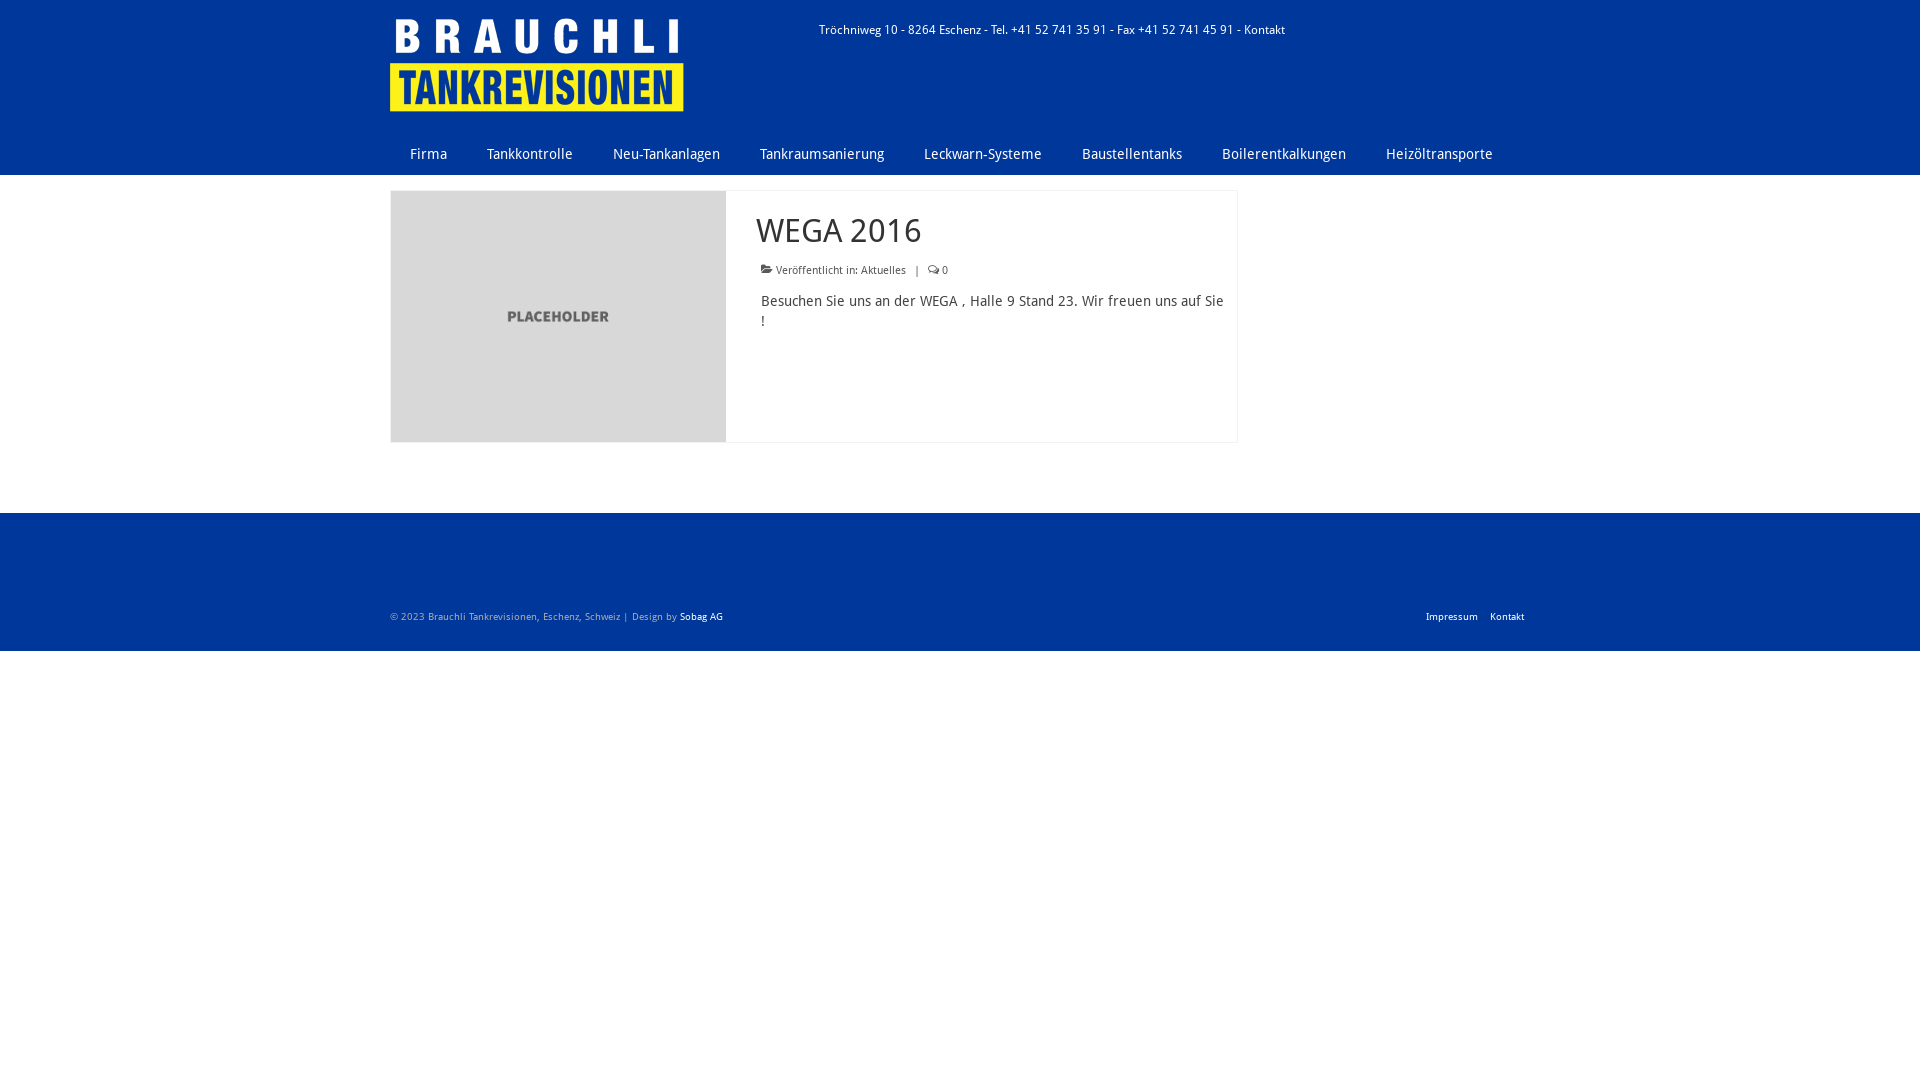 The image size is (1920, 1080). What do you see at coordinates (996, 231) in the screenshot?
I see `WEGA 2016` at bounding box center [996, 231].